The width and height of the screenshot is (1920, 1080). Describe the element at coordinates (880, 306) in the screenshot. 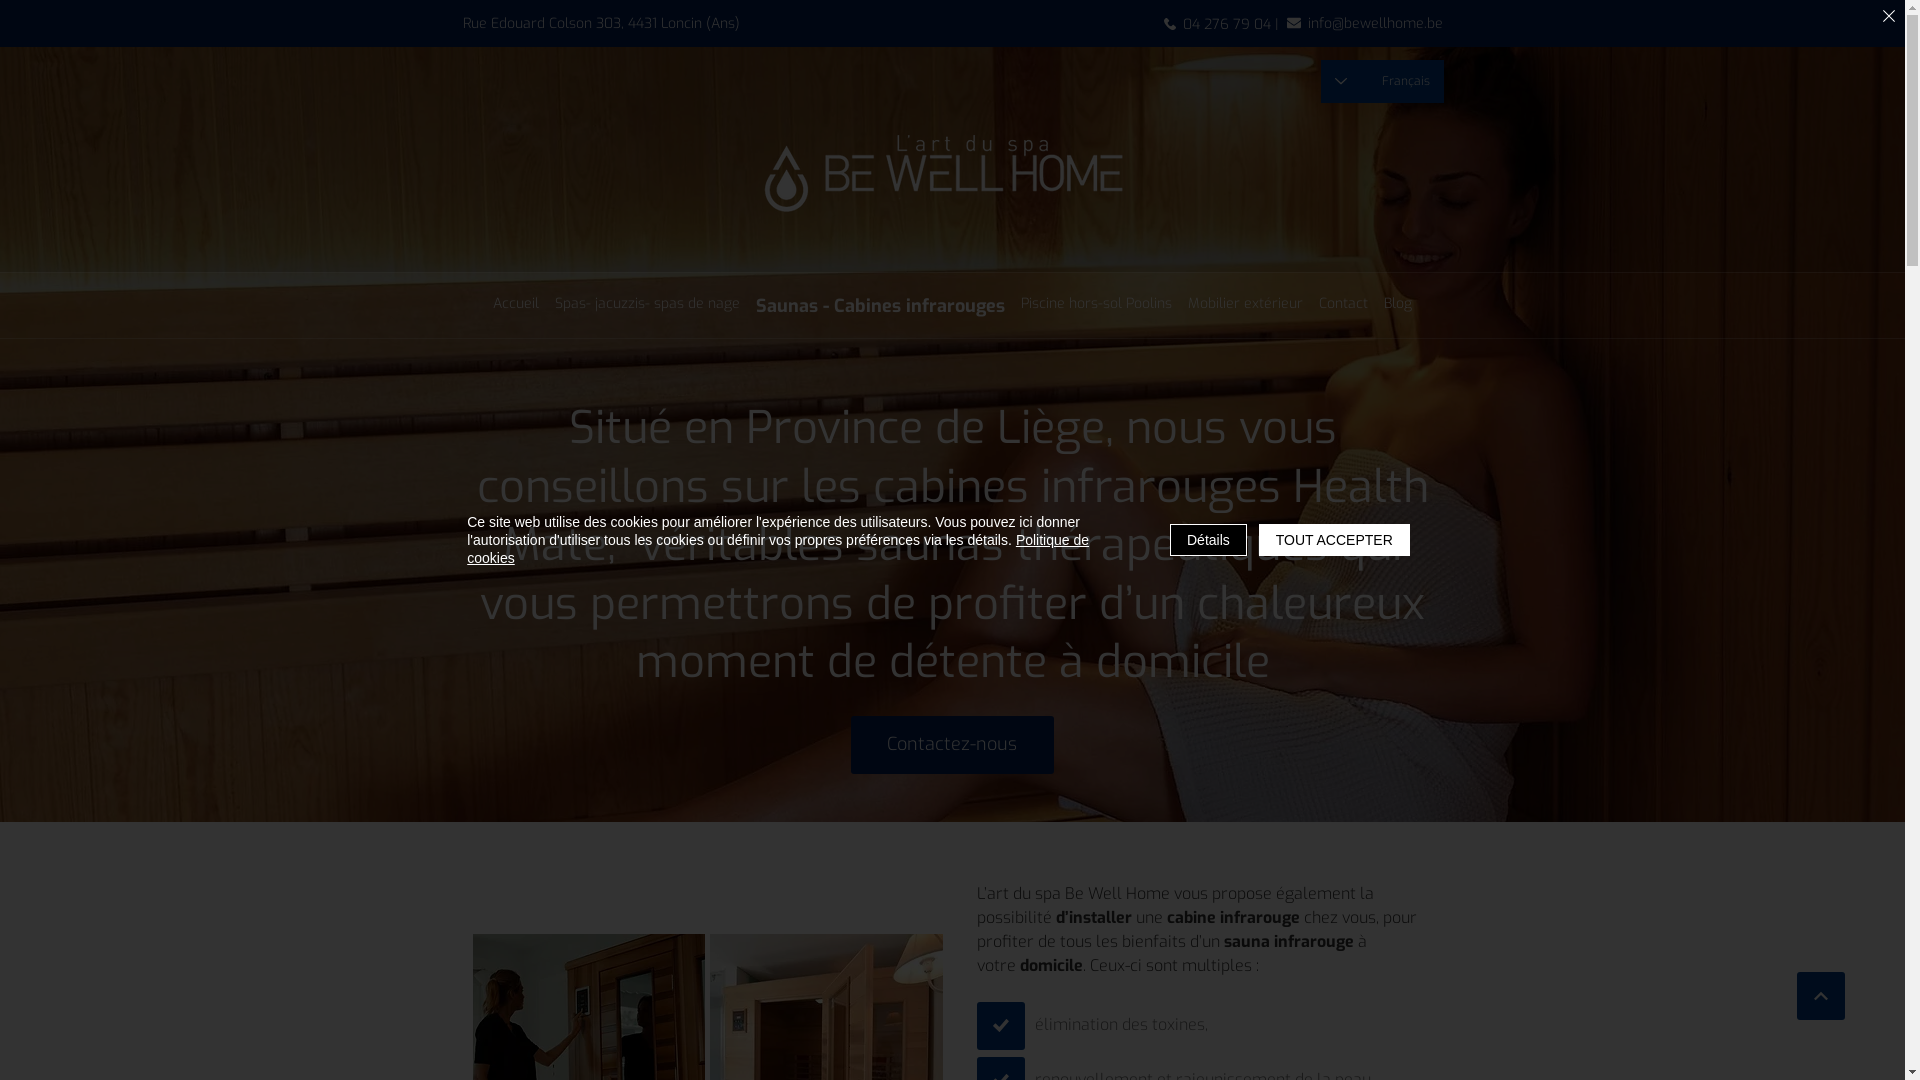

I see `Saunas - Cabines infrarouges` at that location.